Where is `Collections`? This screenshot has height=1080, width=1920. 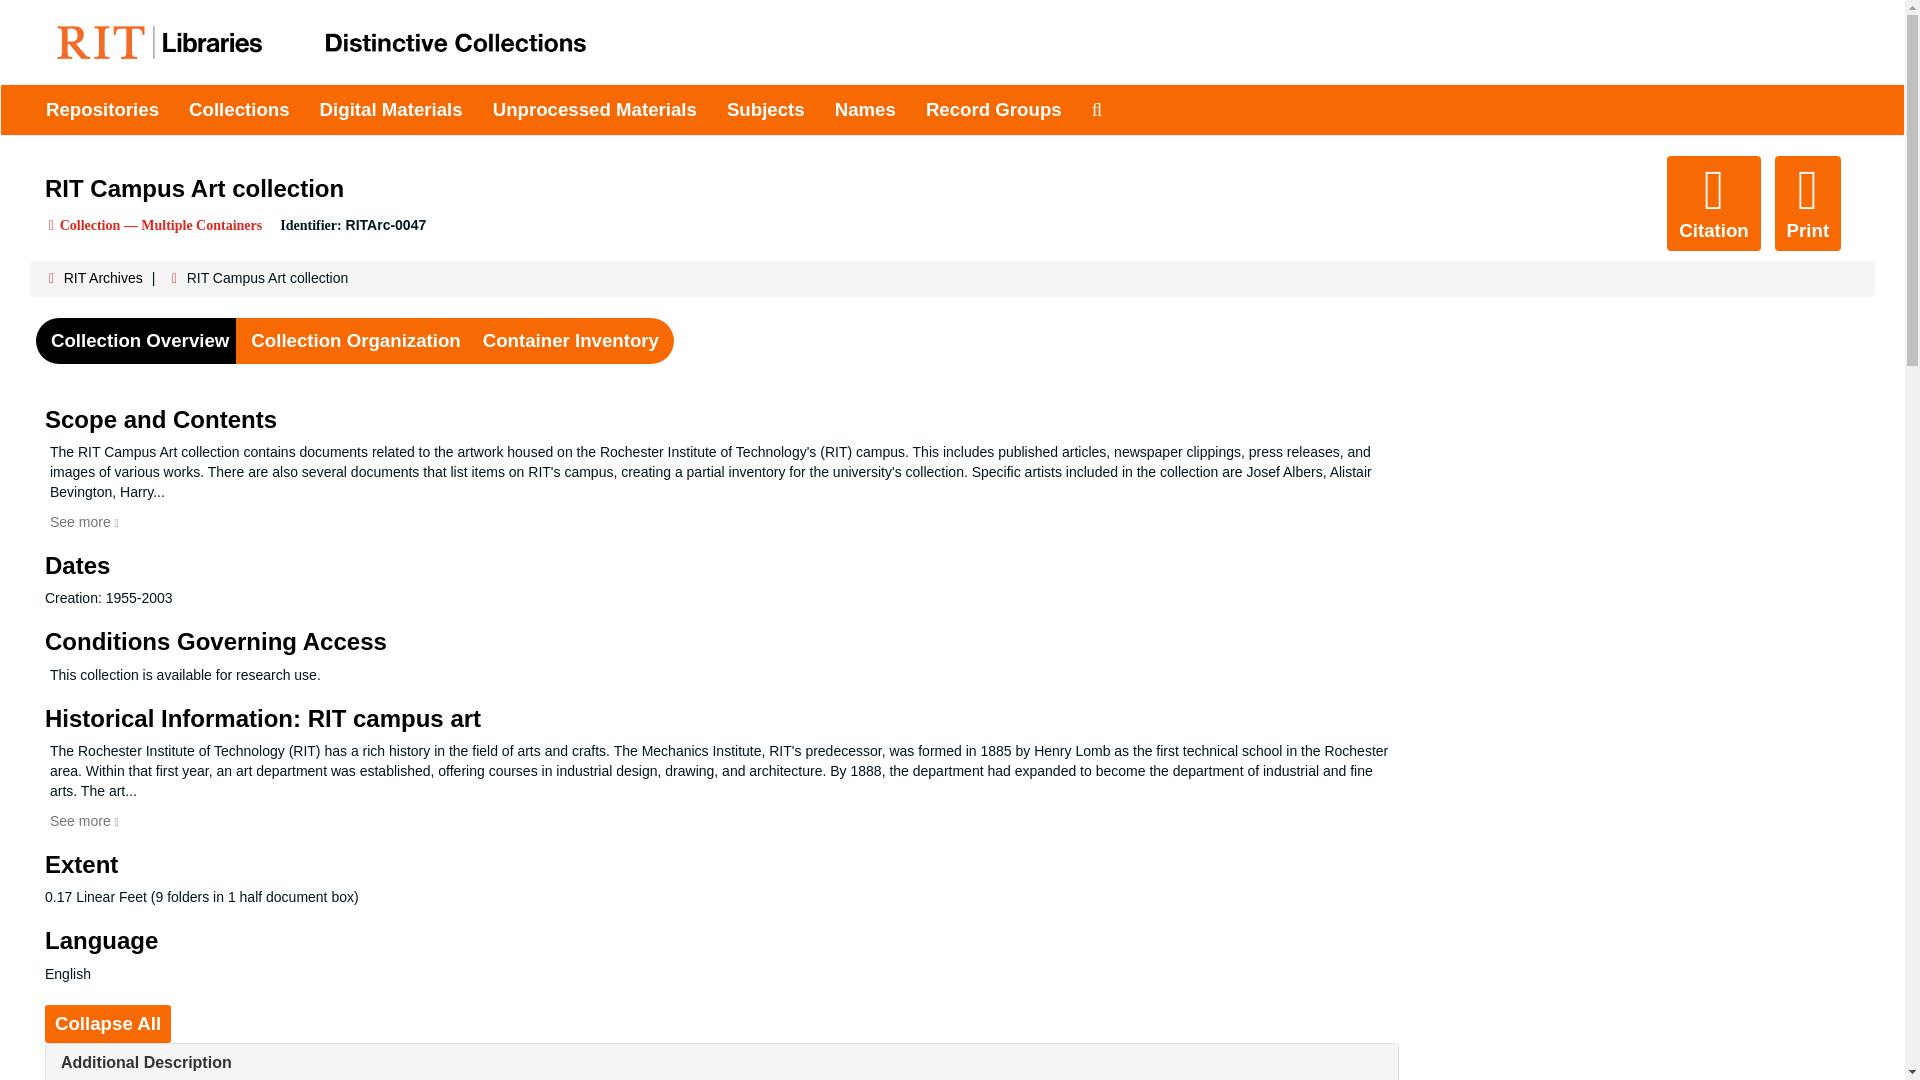
Collections is located at coordinates (240, 110).